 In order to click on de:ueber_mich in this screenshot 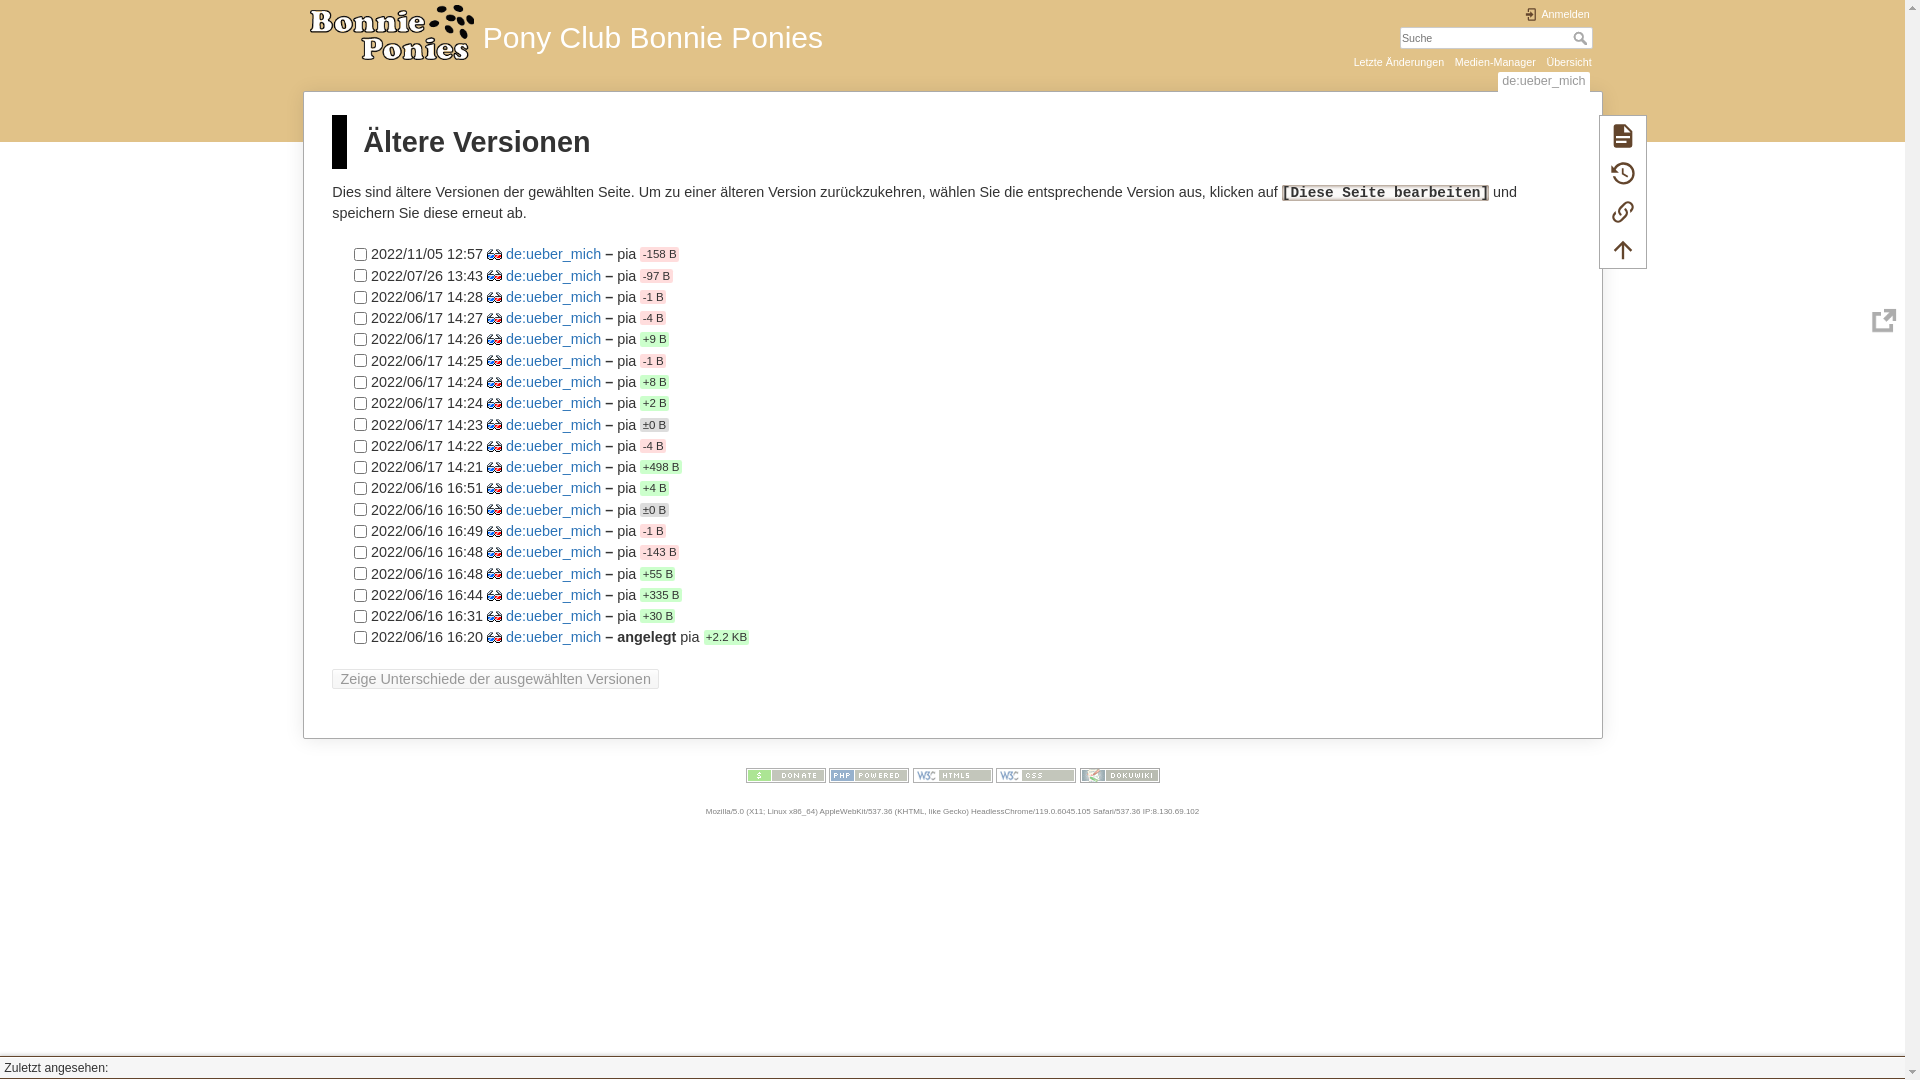, I will do `click(554, 425)`.